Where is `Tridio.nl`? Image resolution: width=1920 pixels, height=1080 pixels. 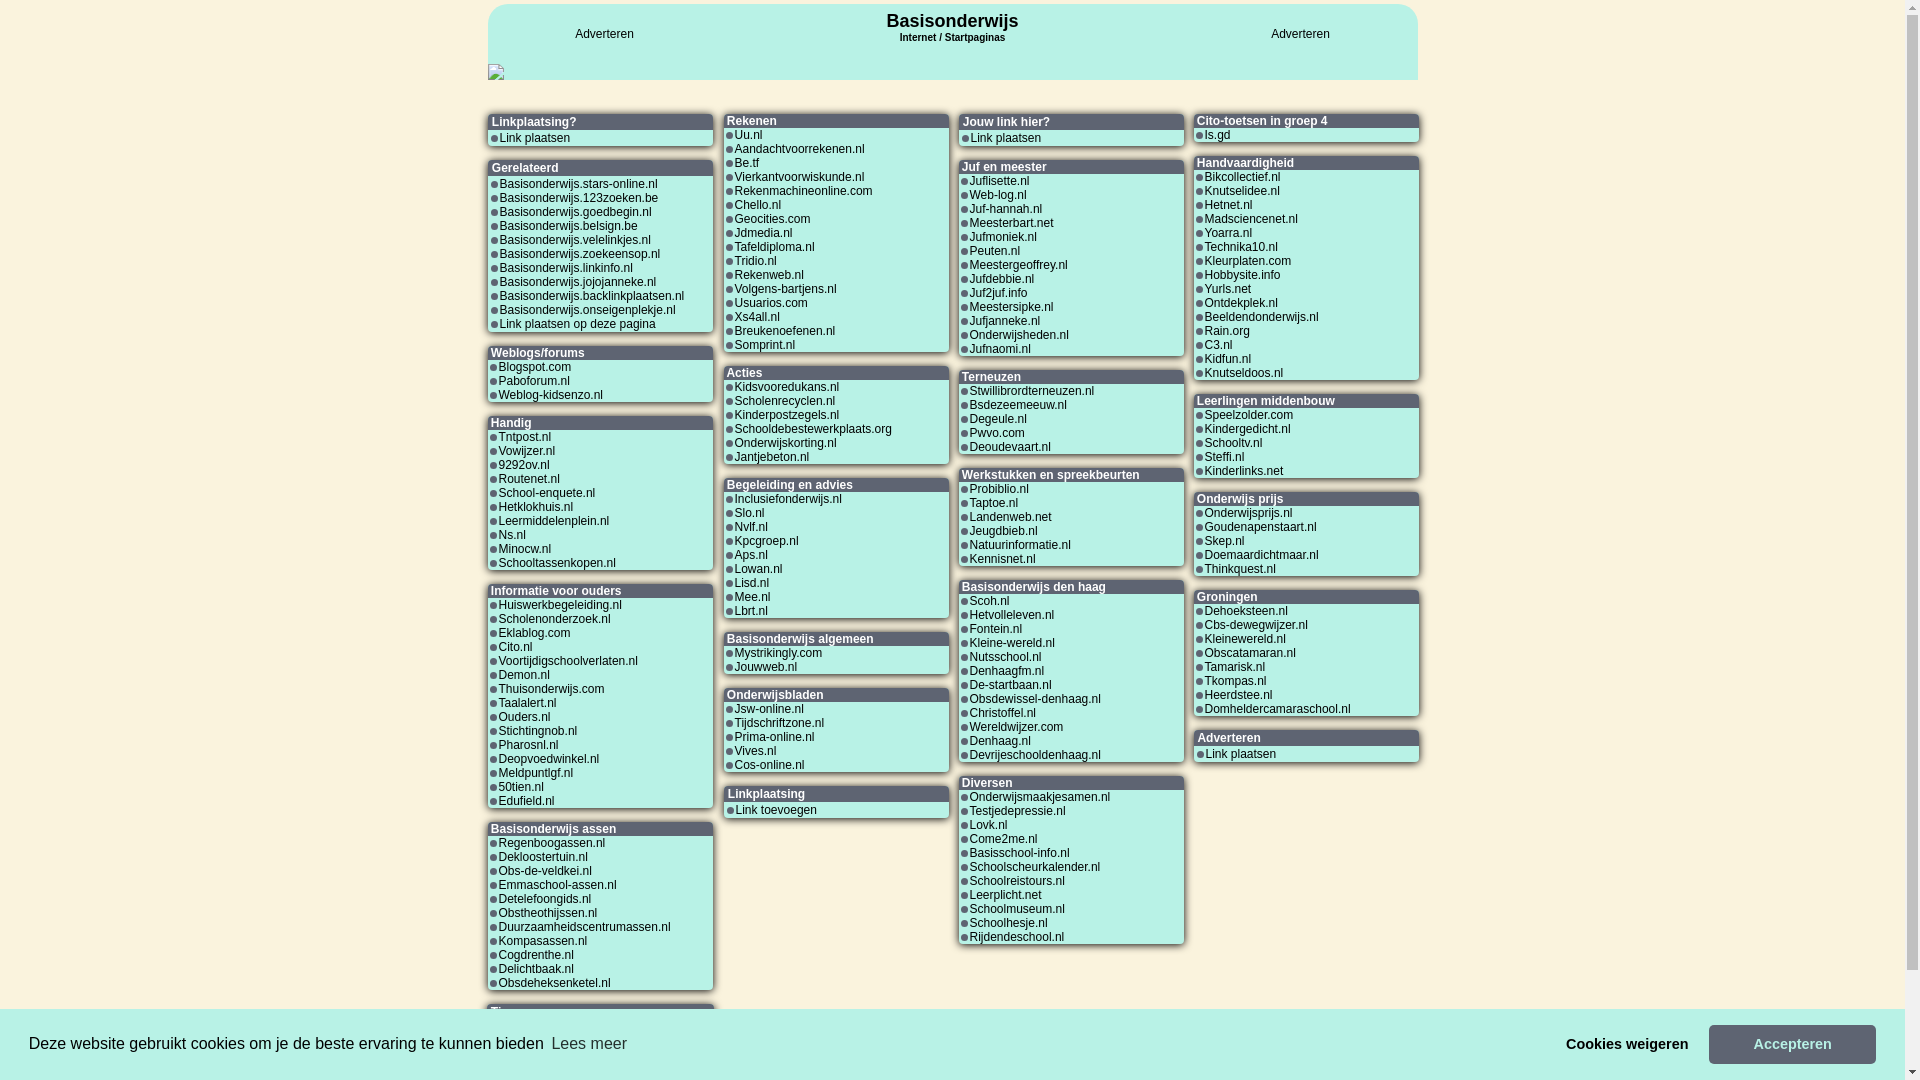 Tridio.nl is located at coordinates (755, 261).